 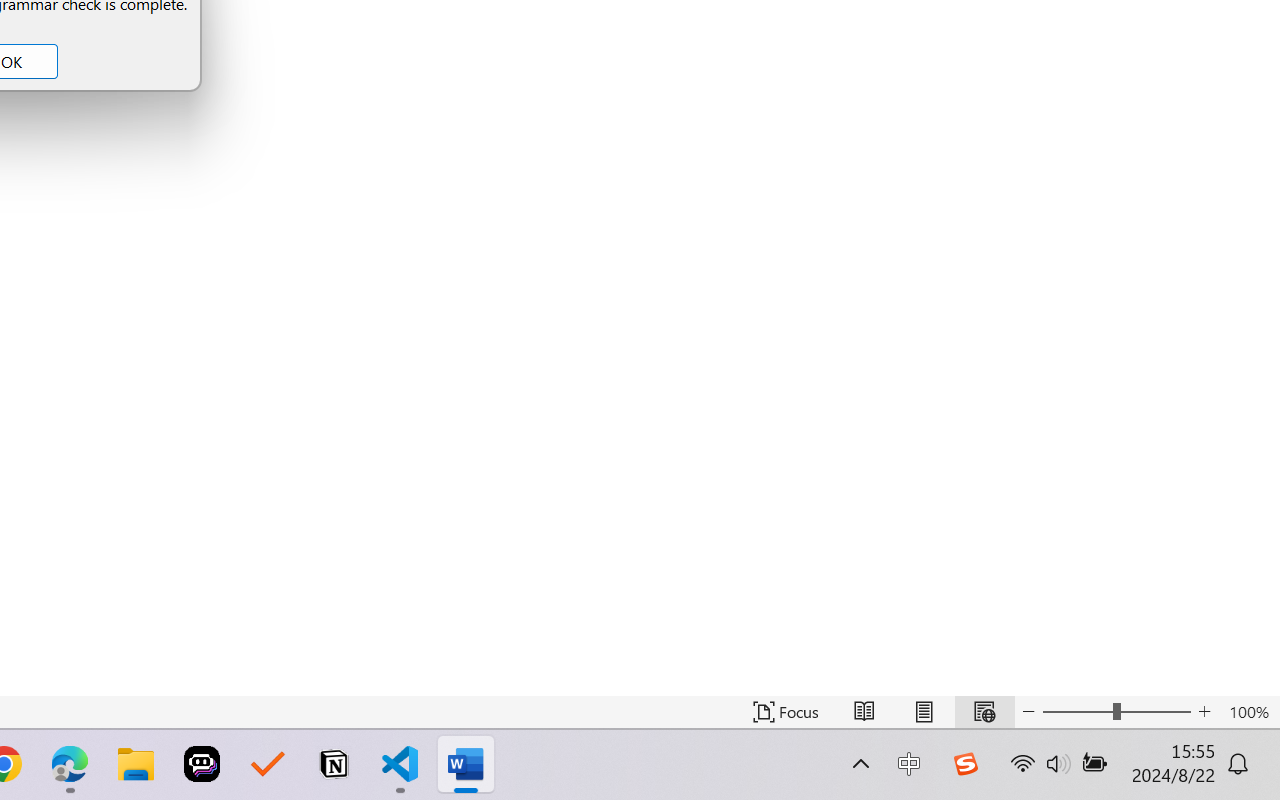 What do you see at coordinates (1116, 712) in the screenshot?
I see `Zoom` at bounding box center [1116, 712].